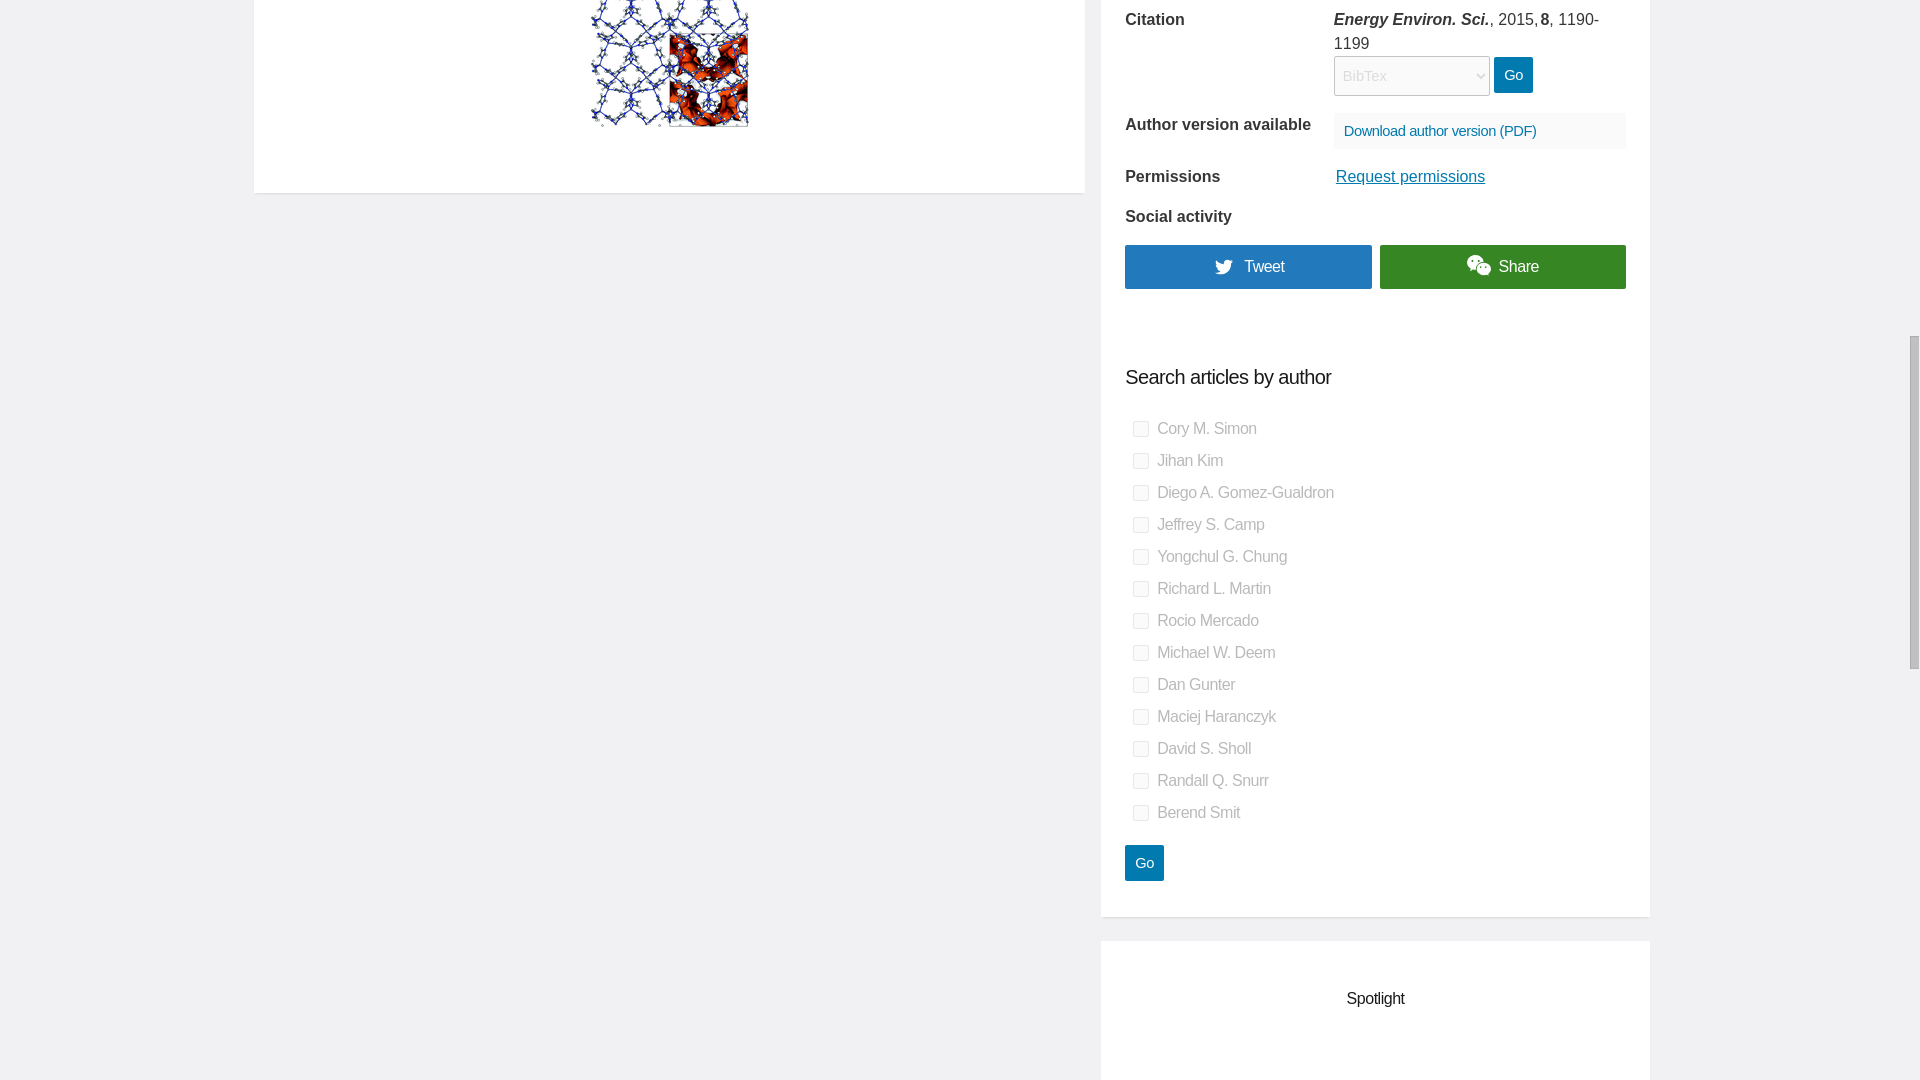 This screenshot has height=1080, width=1920. Describe the element at coordinates (1376, 1056) in the screenshot. I see `3rd party ad content` at that location.